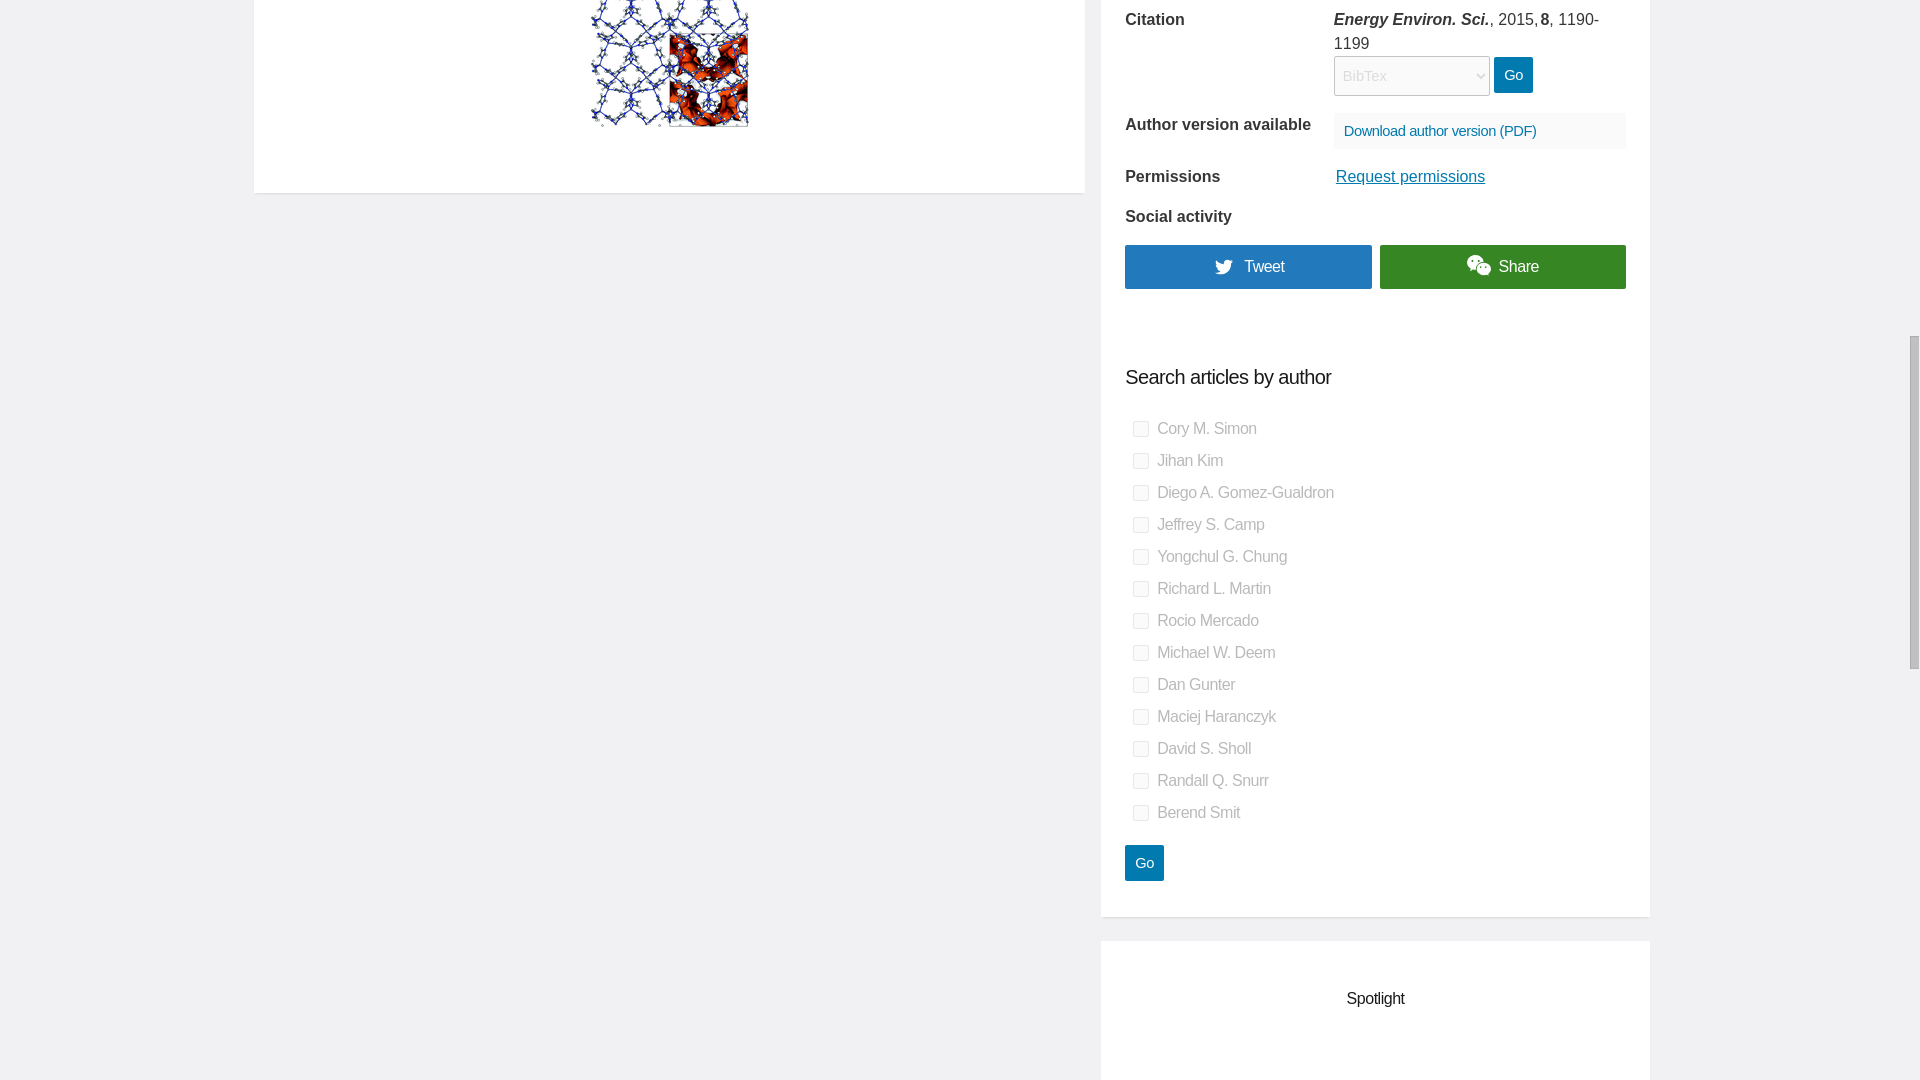 This screenshot has height=1080, width=1920. Describe the element at coordinates (1376, 1056) in the screenshot. I see `3rd party ad content` at that location.